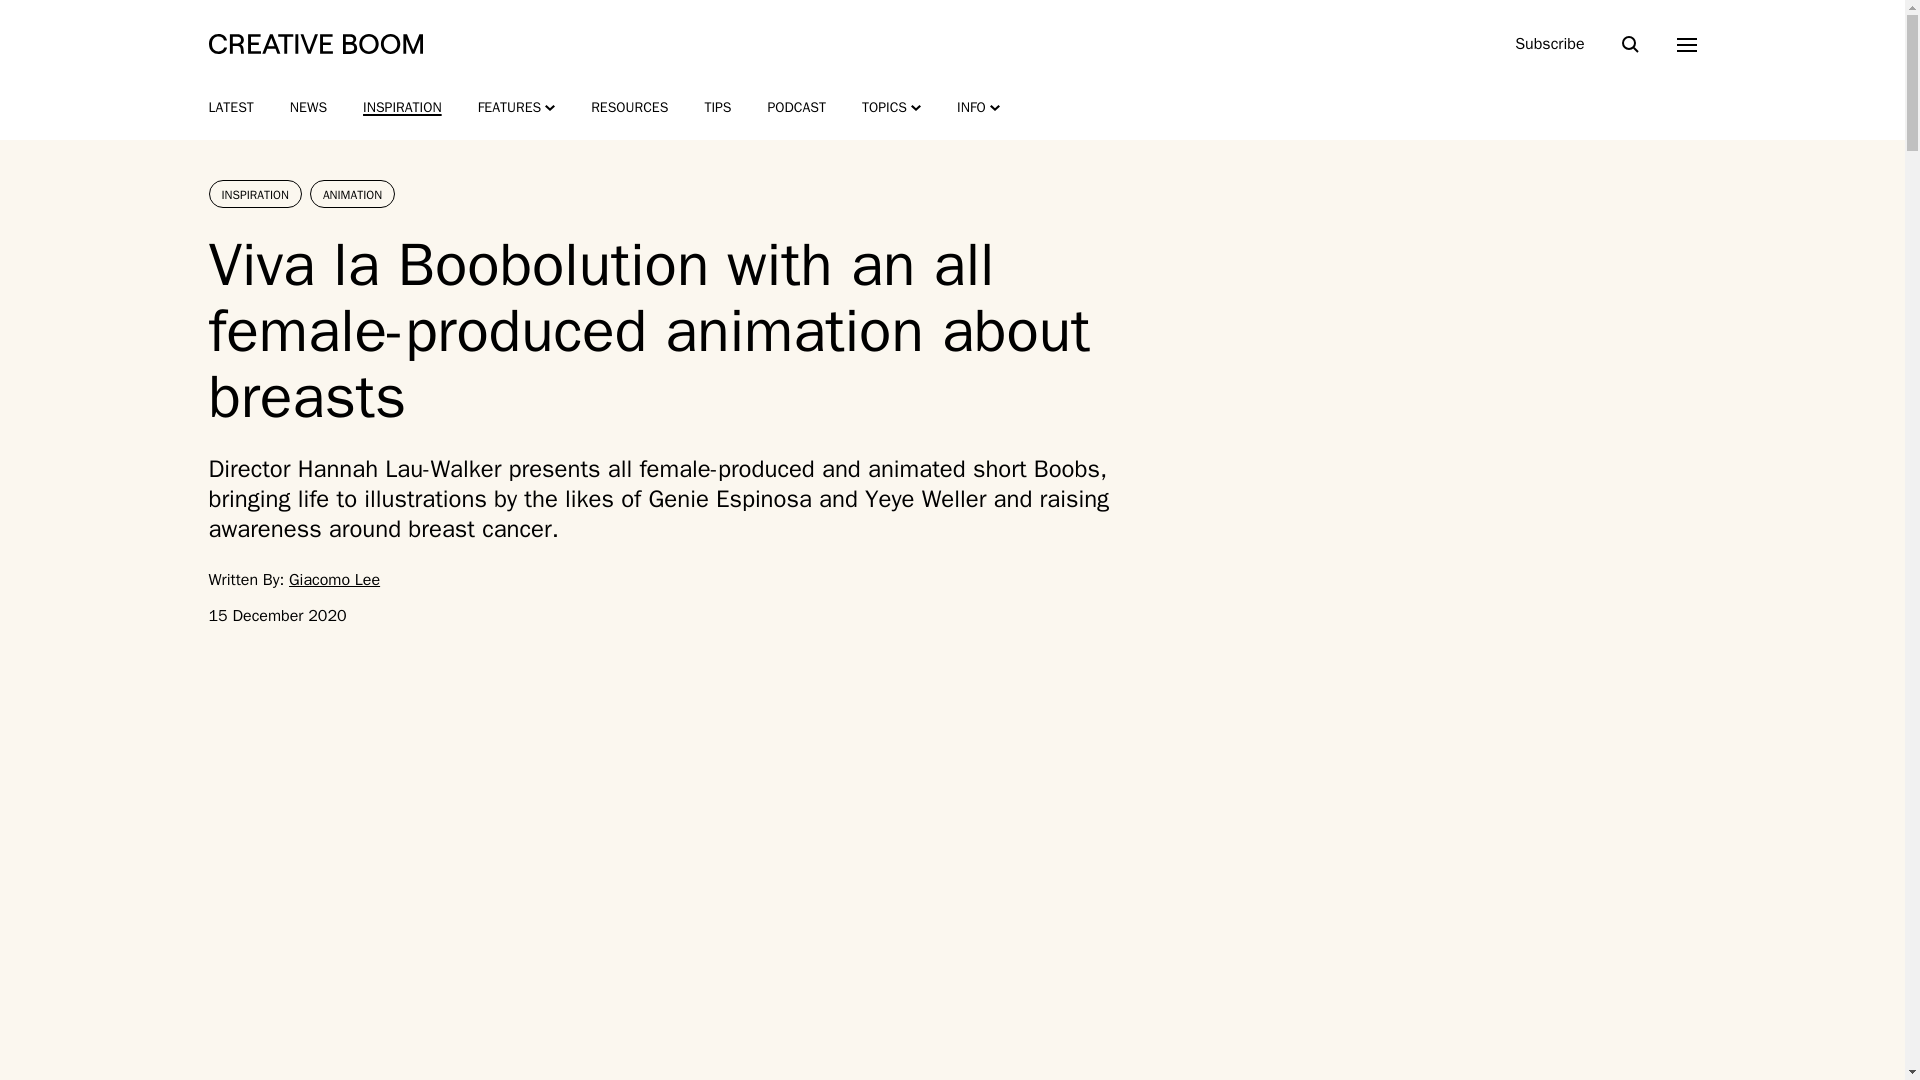 The image size is (1920, 1080). Describe the element at coordinates (892, 108) in the screenshot. I see `TOPICS` at that location.